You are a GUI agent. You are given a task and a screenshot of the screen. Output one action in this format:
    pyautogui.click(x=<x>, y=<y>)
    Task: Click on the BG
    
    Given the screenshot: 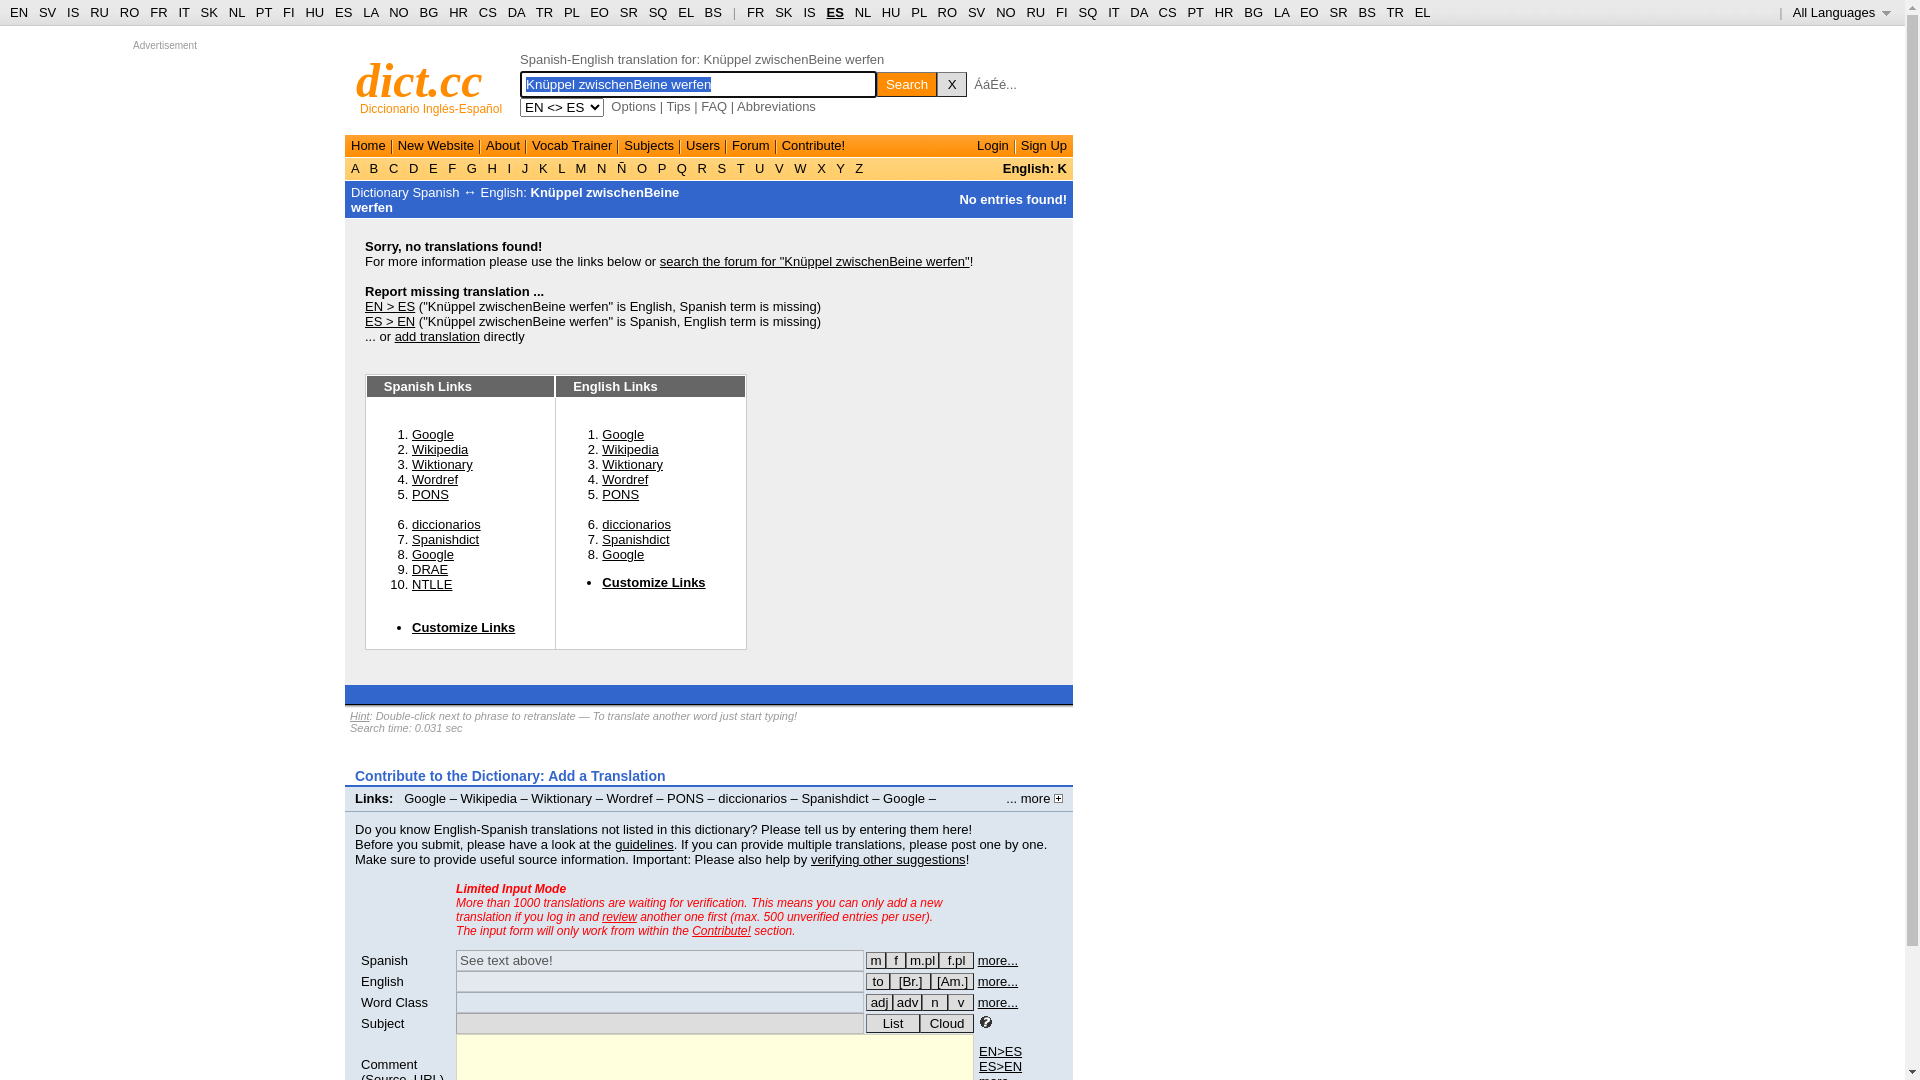 What is the action you would take?
    pyautogui.click(x=1254, y=12)
    